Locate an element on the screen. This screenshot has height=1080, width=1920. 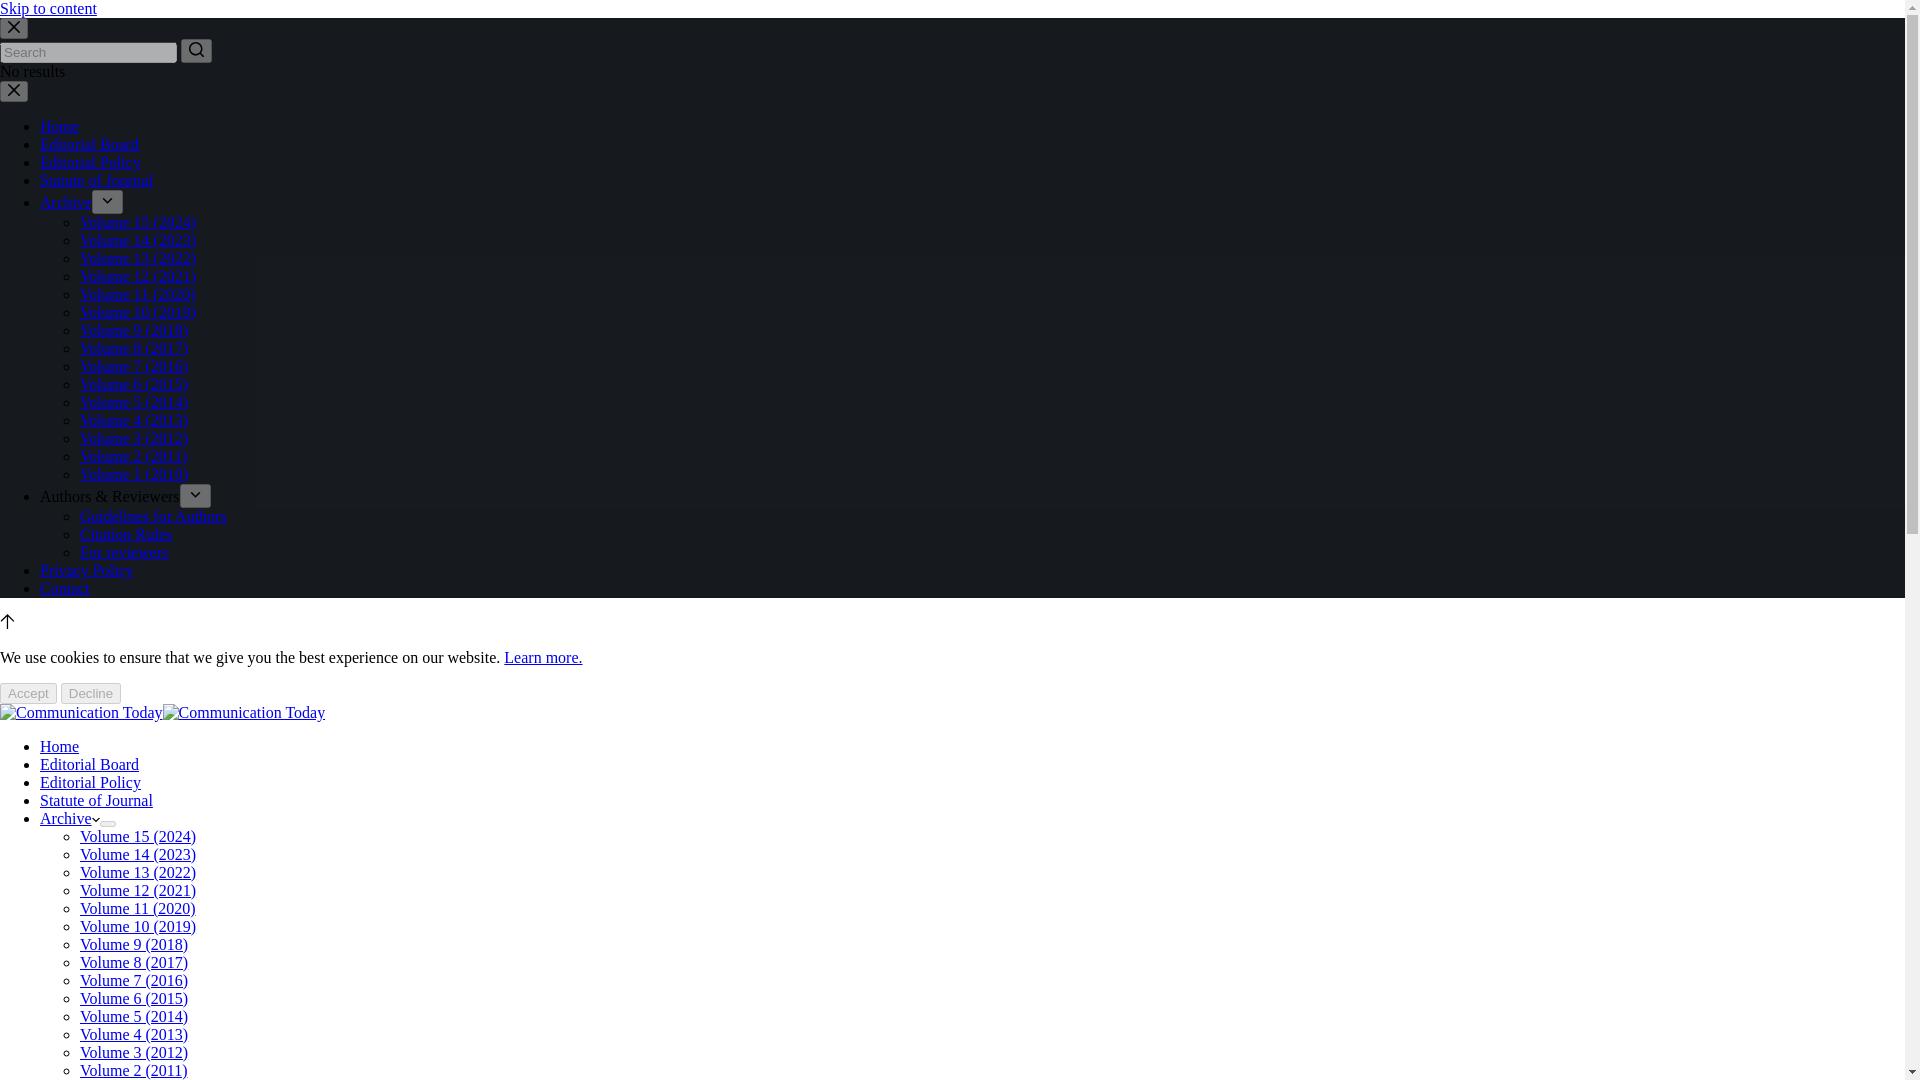
Decline is located at coordinates (90, 693).